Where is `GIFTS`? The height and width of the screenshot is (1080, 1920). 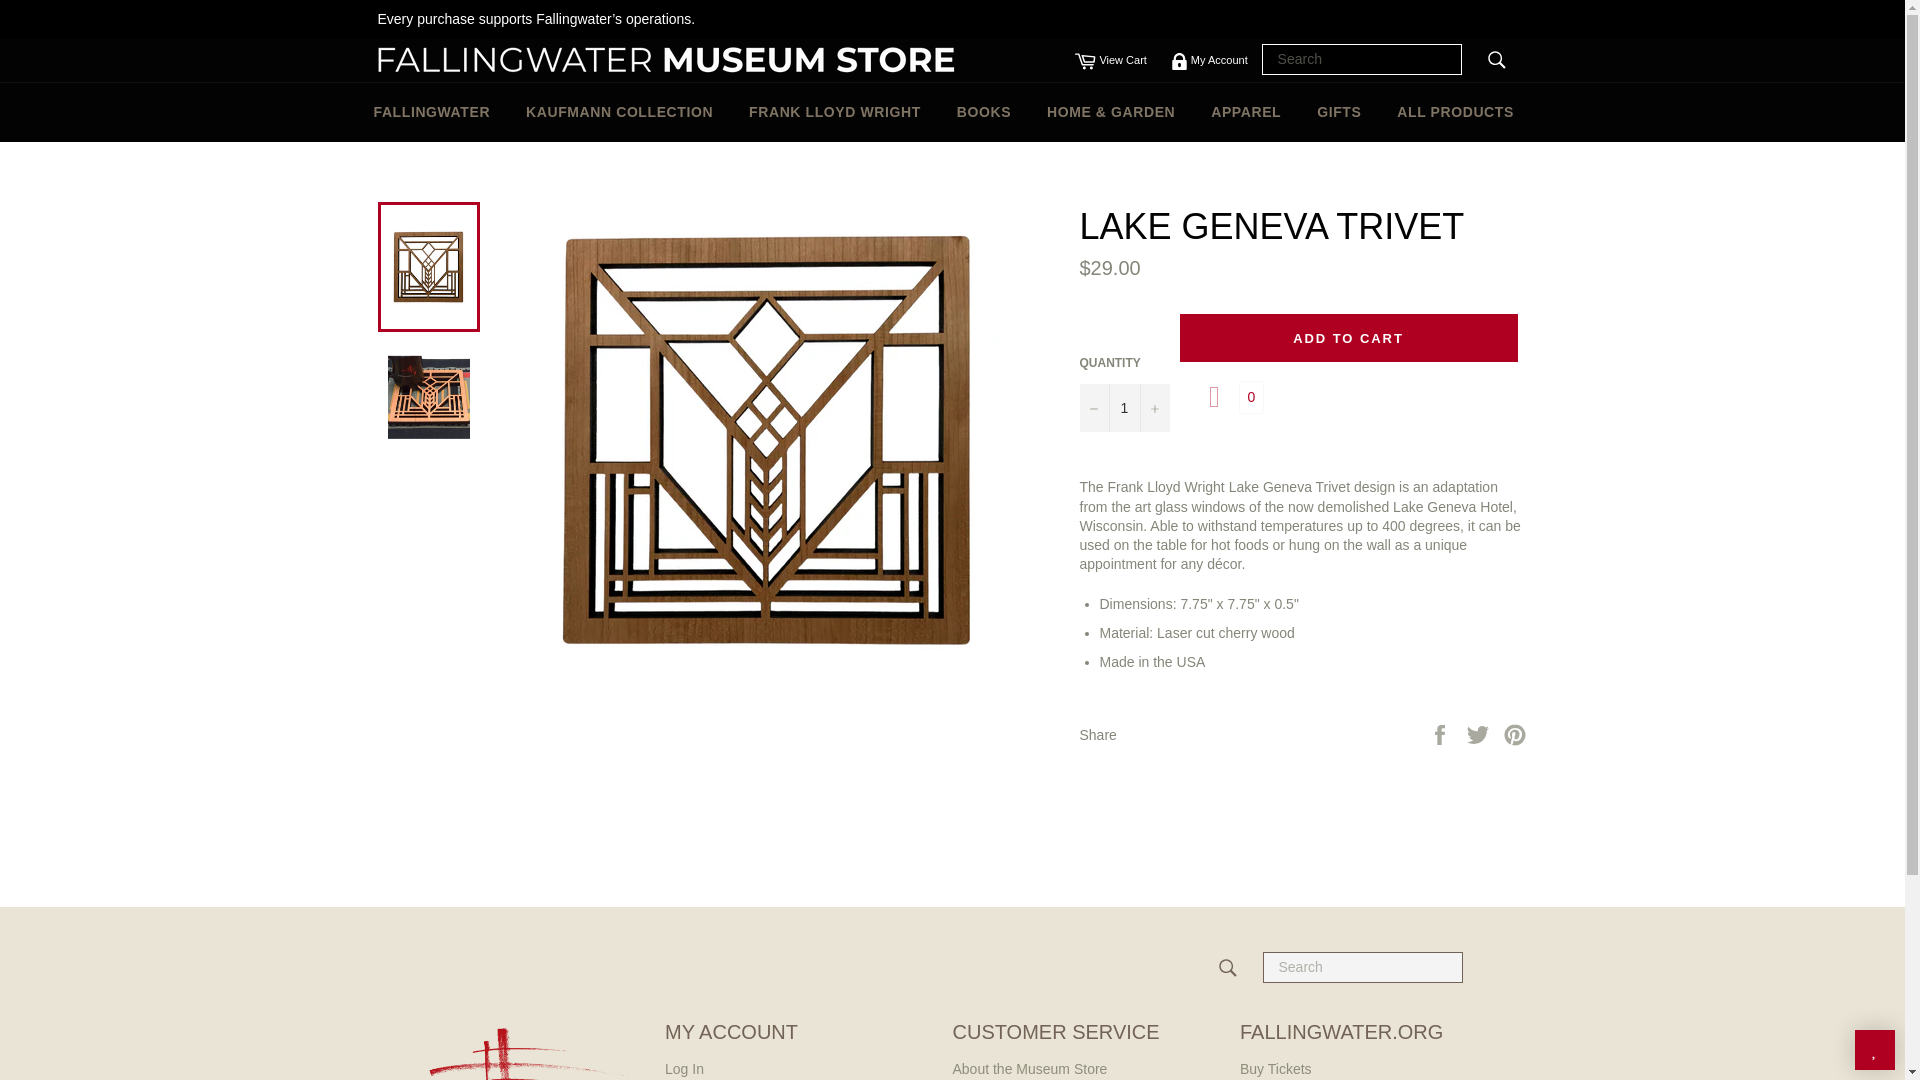 GIFTS is located at coordinates (834, 112).